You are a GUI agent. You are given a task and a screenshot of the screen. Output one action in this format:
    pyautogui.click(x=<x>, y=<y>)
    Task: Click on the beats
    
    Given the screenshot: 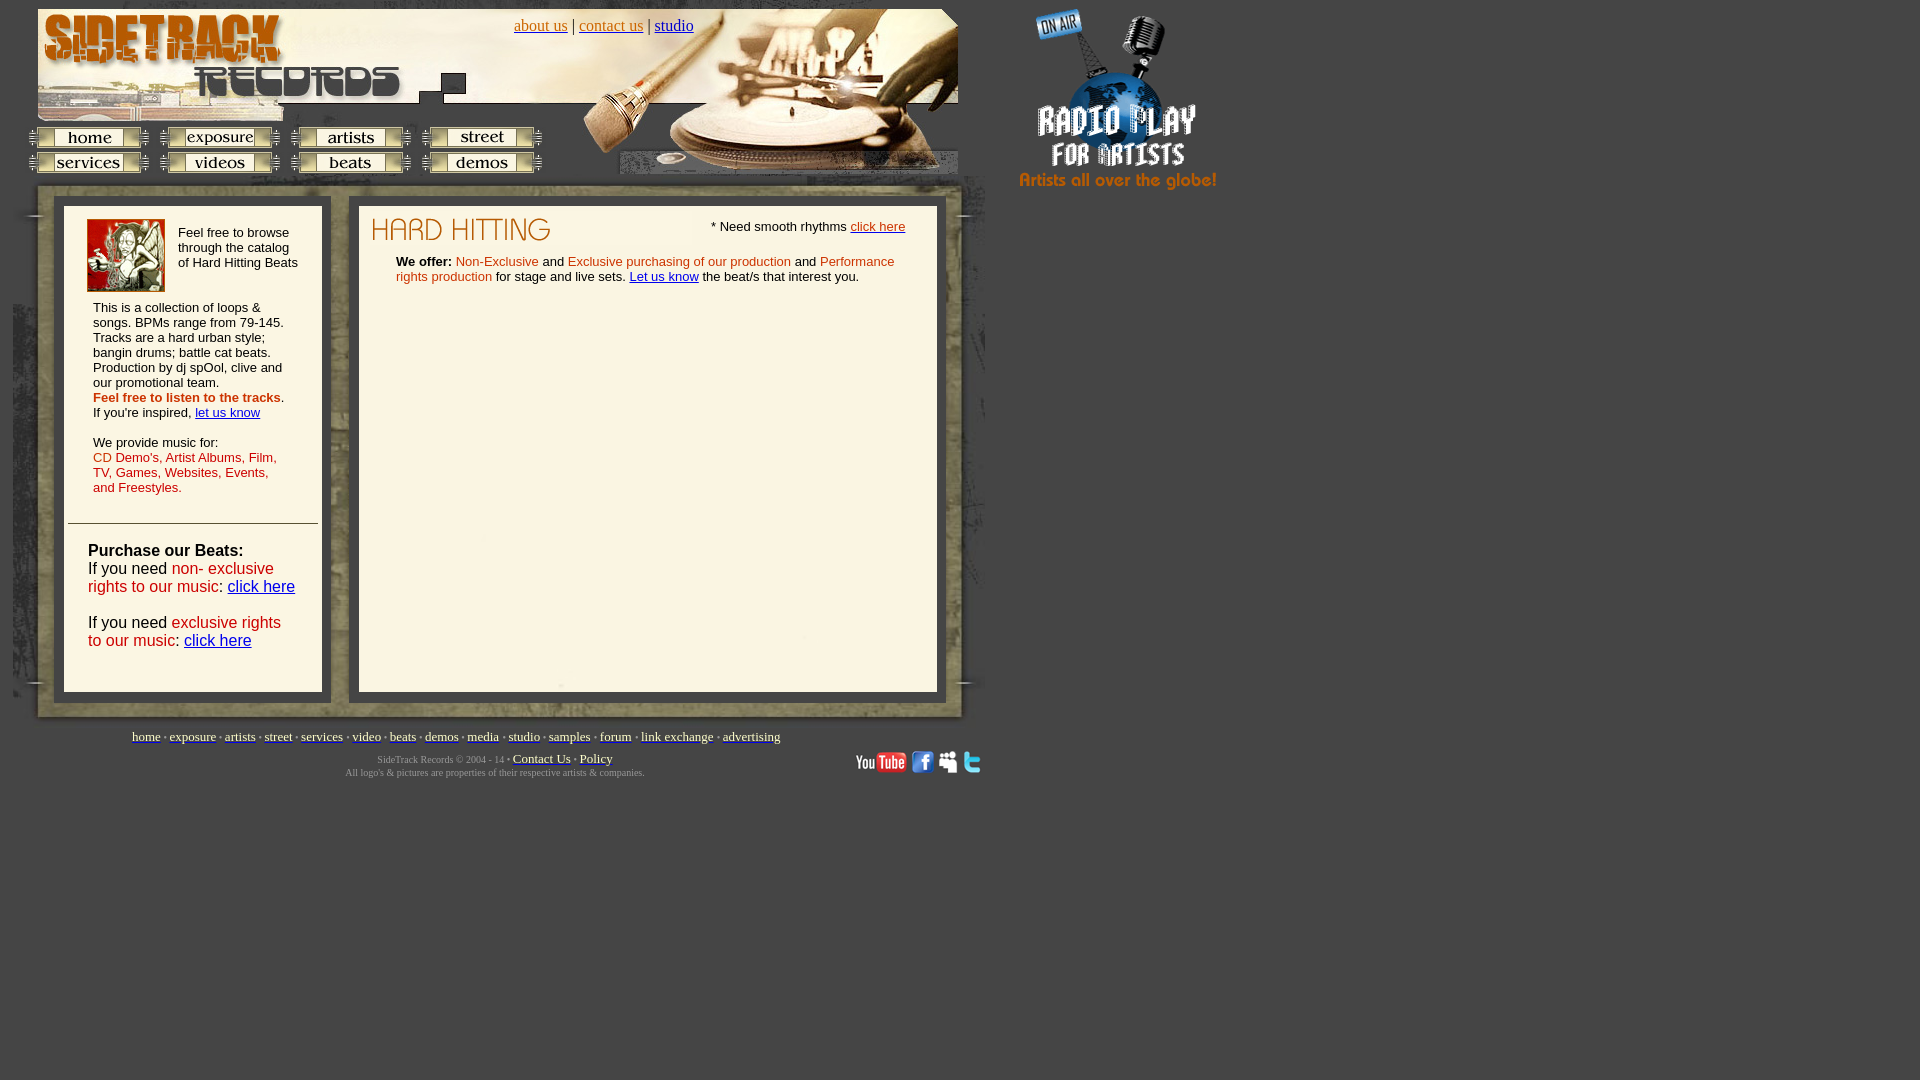 What is the action you would take?
    pyautogui.click(x=402, y=736)
    